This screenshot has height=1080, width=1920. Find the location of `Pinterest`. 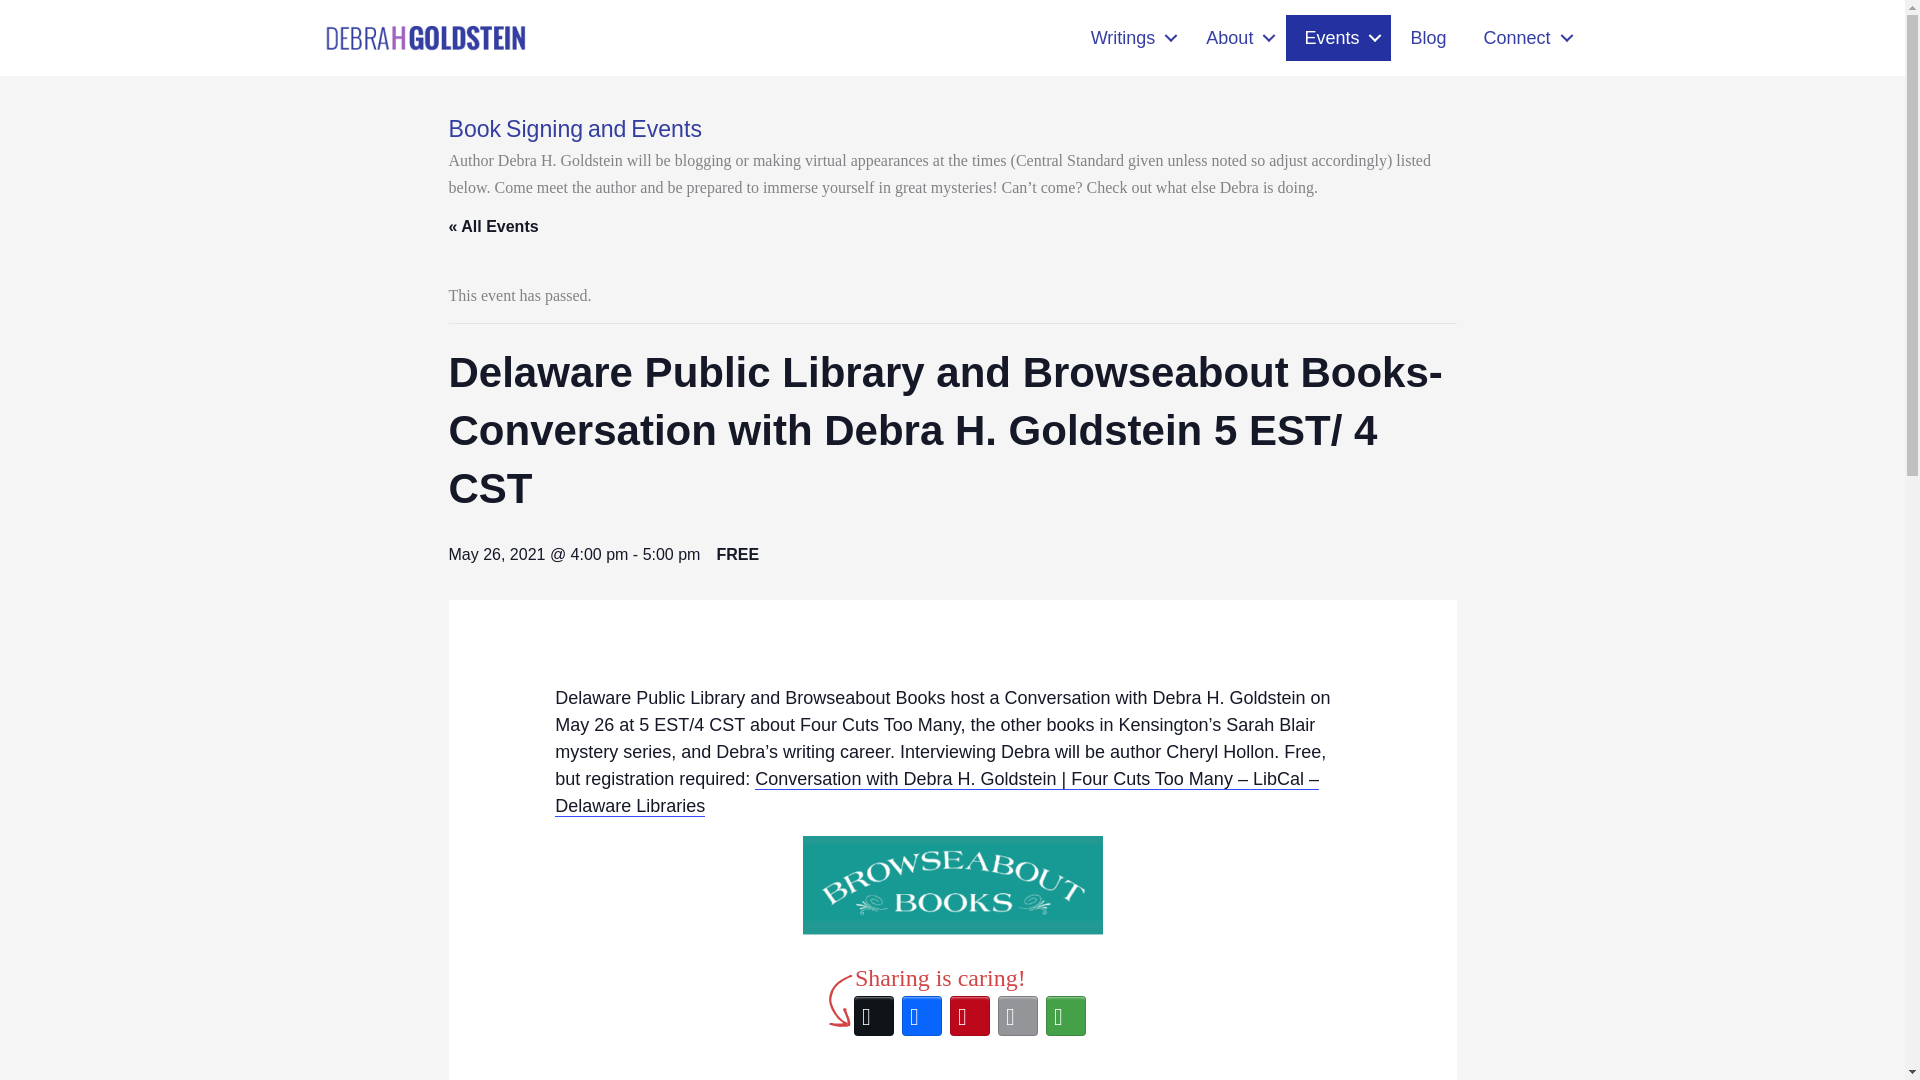

Pinterest is located at coordinates (970, 1016).